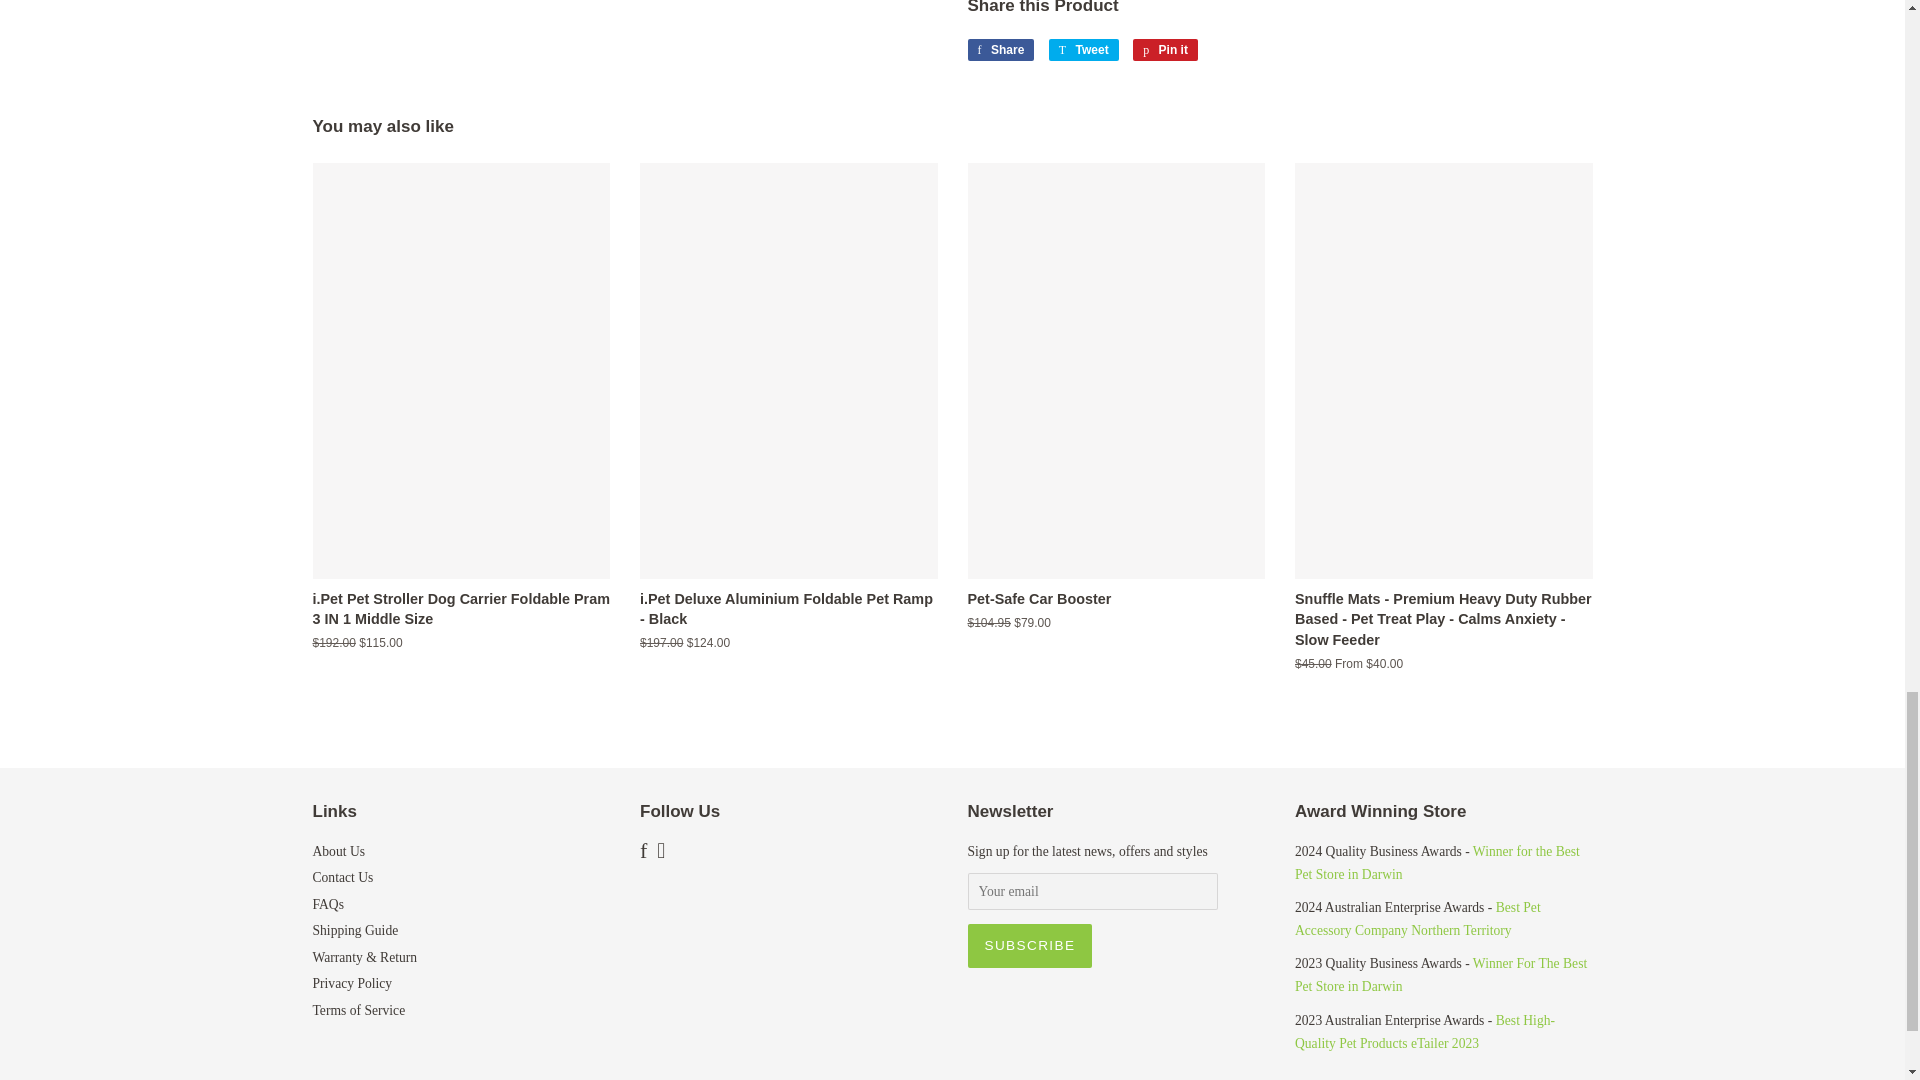  Describe the element at coordinates (1000, 49) in the screenshot. I see `Share on Facebook` at that location.